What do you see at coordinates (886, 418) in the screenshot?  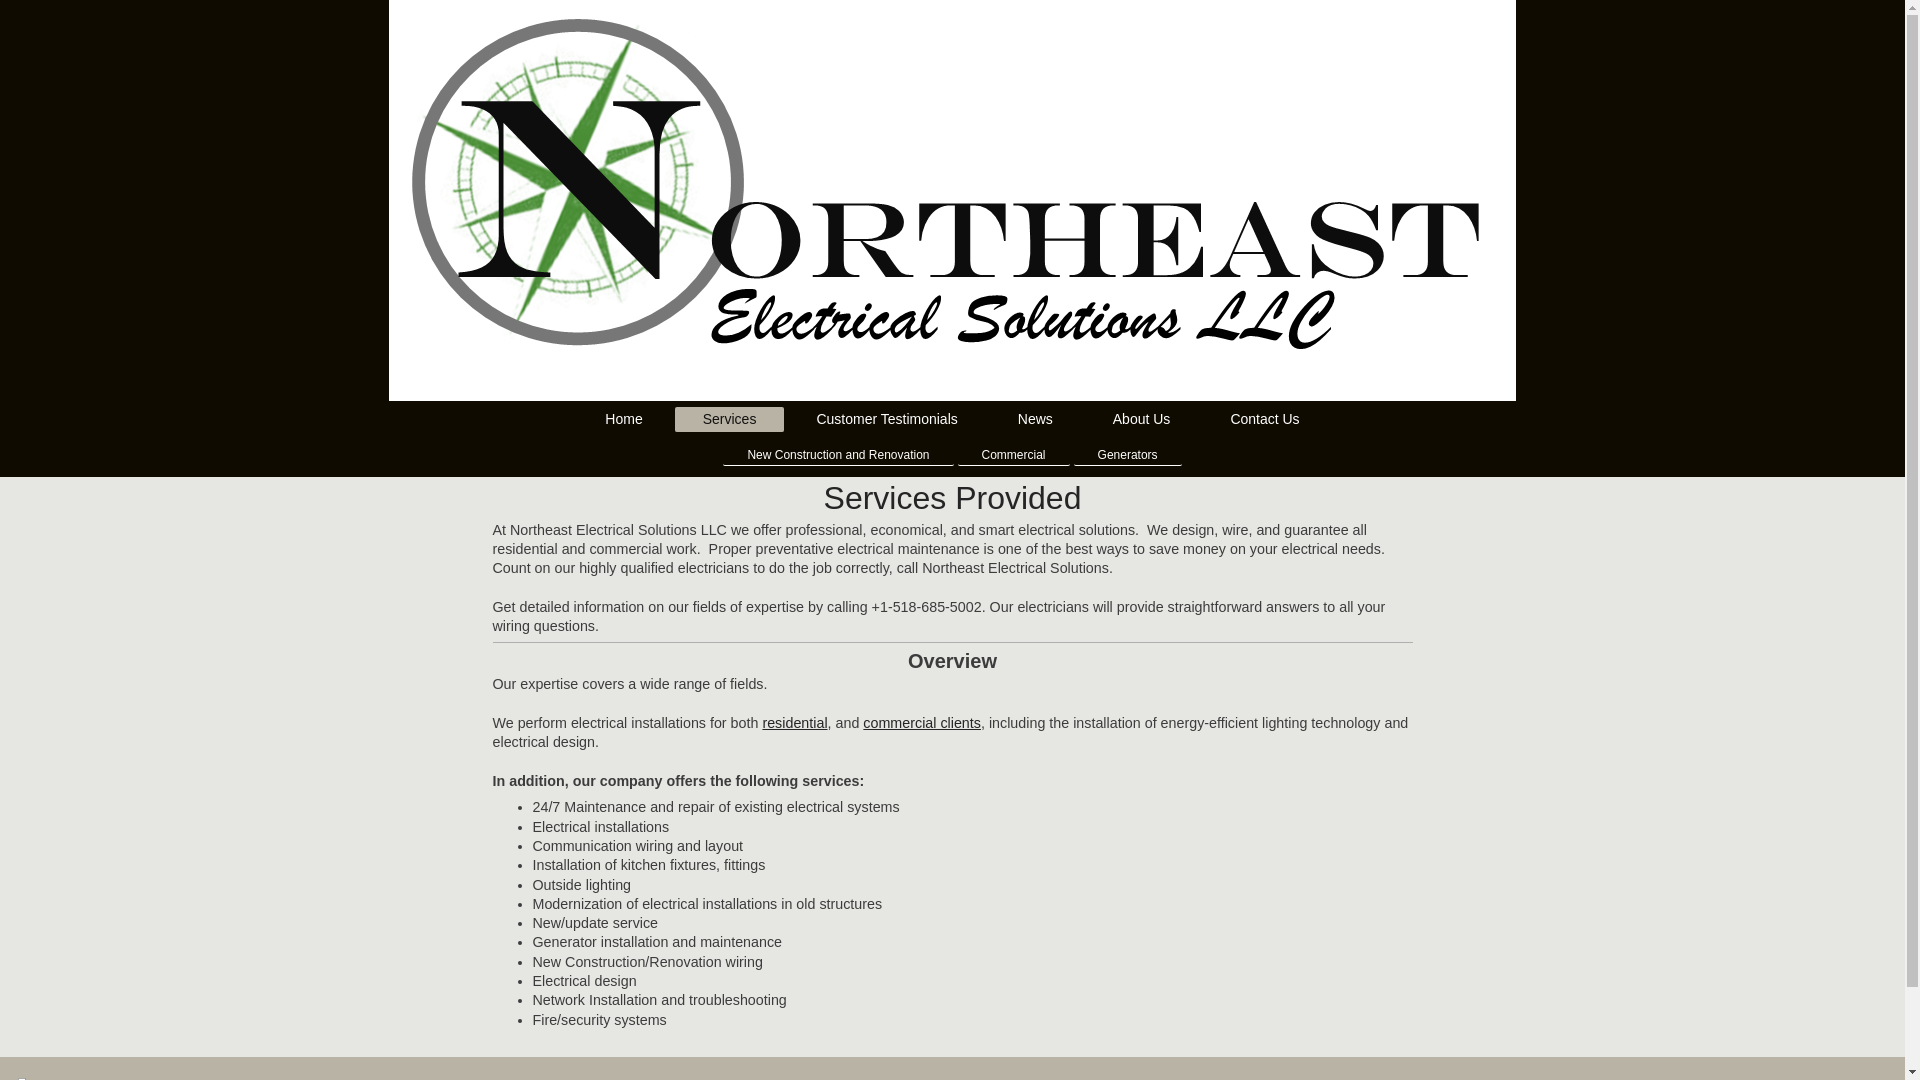 I see `Customer Testimonials` at bounding box center [886, 418].